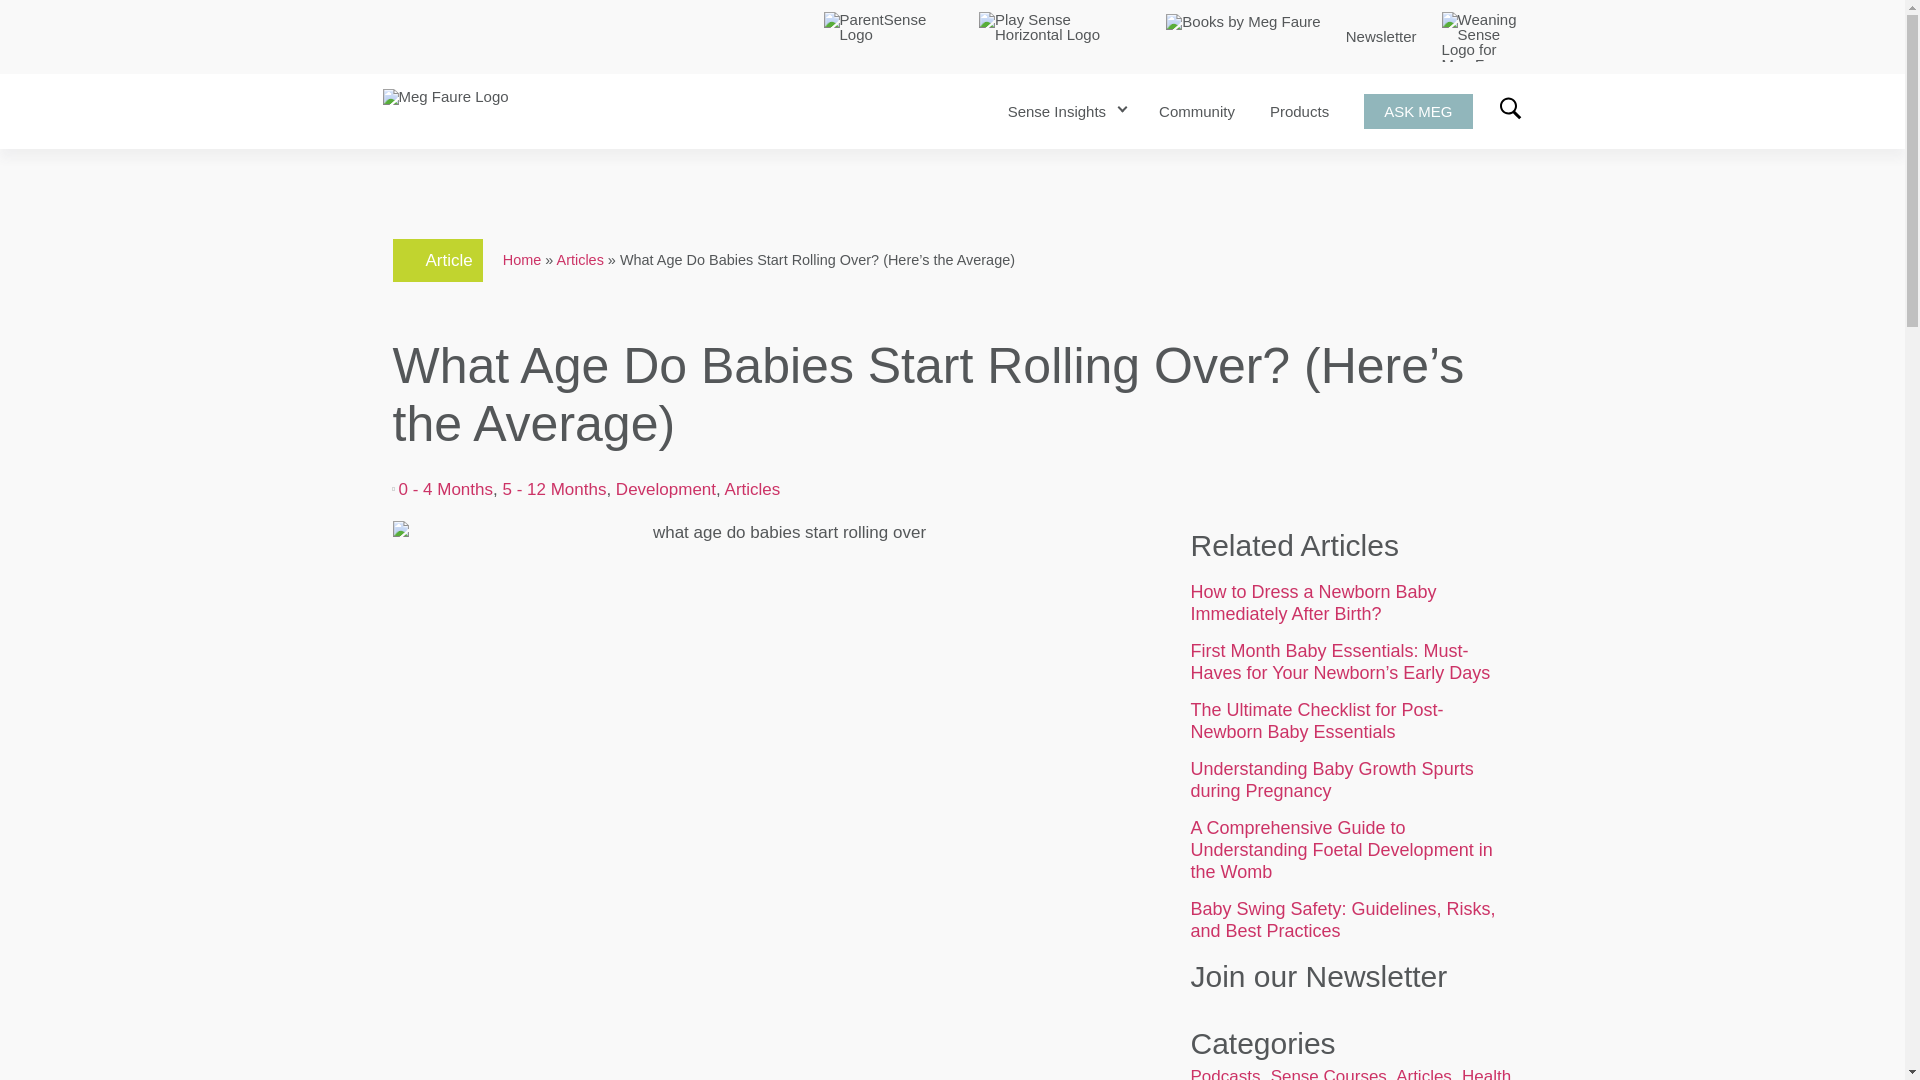 The image size is (1920, 1080). I want to click on Home, so click(522, 259).